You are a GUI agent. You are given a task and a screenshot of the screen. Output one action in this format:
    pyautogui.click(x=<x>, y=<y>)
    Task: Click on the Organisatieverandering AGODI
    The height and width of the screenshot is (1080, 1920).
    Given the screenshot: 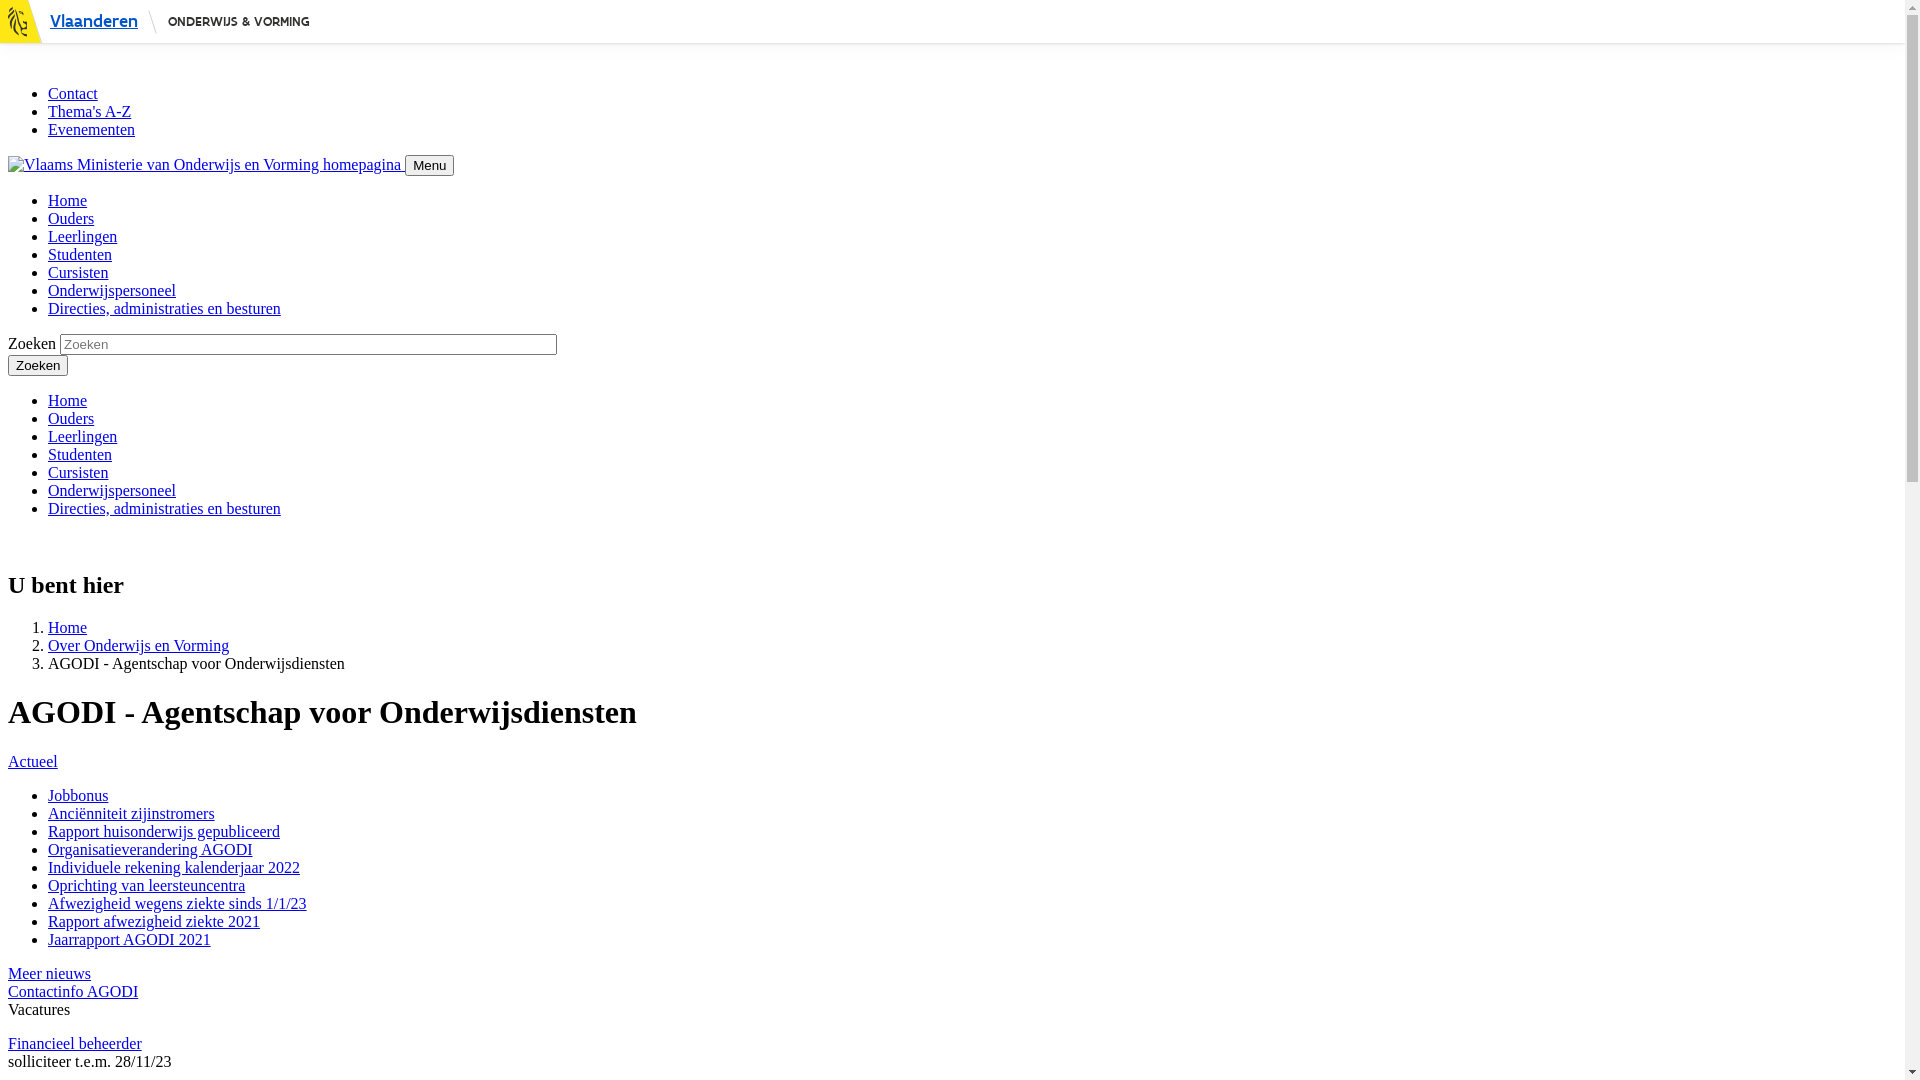 What is the action you would take?
    pyautogui.click(x=150, y=850)
    